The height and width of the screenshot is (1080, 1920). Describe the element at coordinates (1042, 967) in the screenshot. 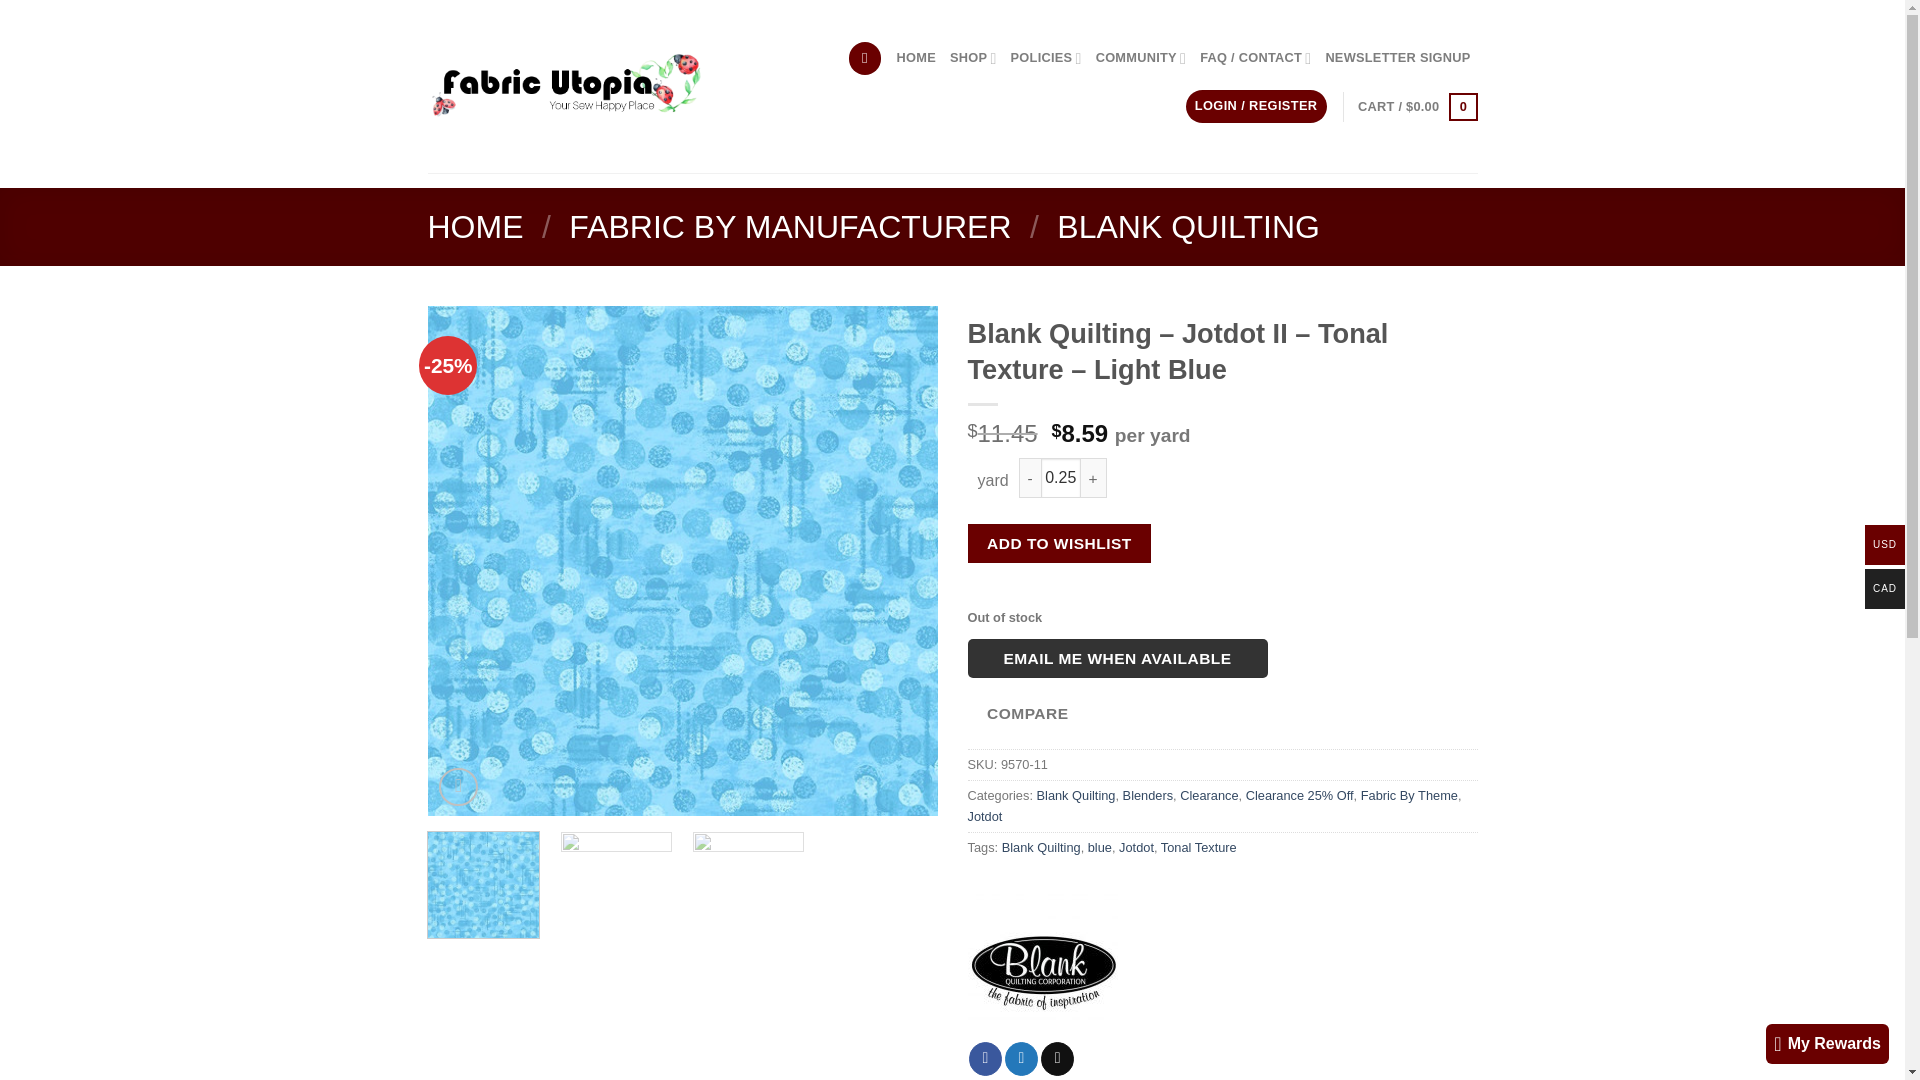

I see `Blank Quilting` at that location.